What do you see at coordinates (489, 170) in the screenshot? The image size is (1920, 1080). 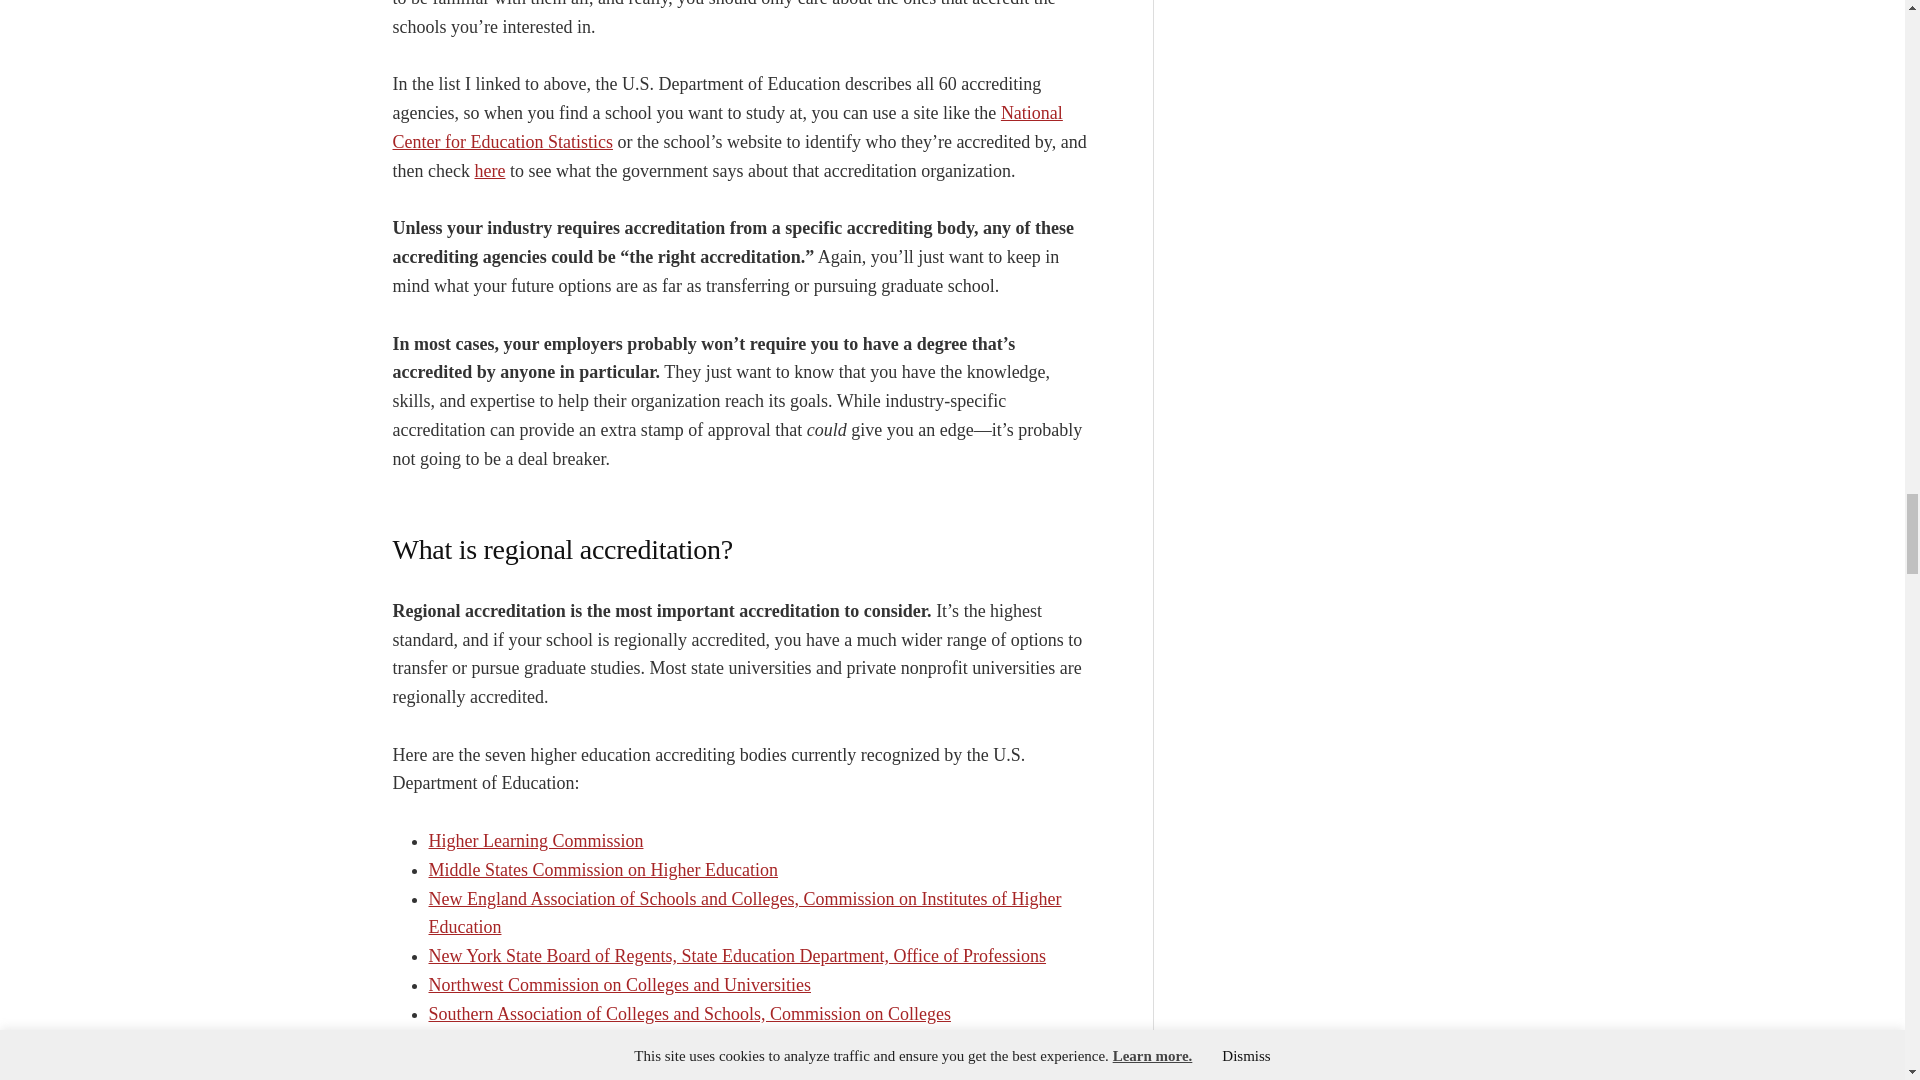 I see `here` at bounding box center [489, 170].